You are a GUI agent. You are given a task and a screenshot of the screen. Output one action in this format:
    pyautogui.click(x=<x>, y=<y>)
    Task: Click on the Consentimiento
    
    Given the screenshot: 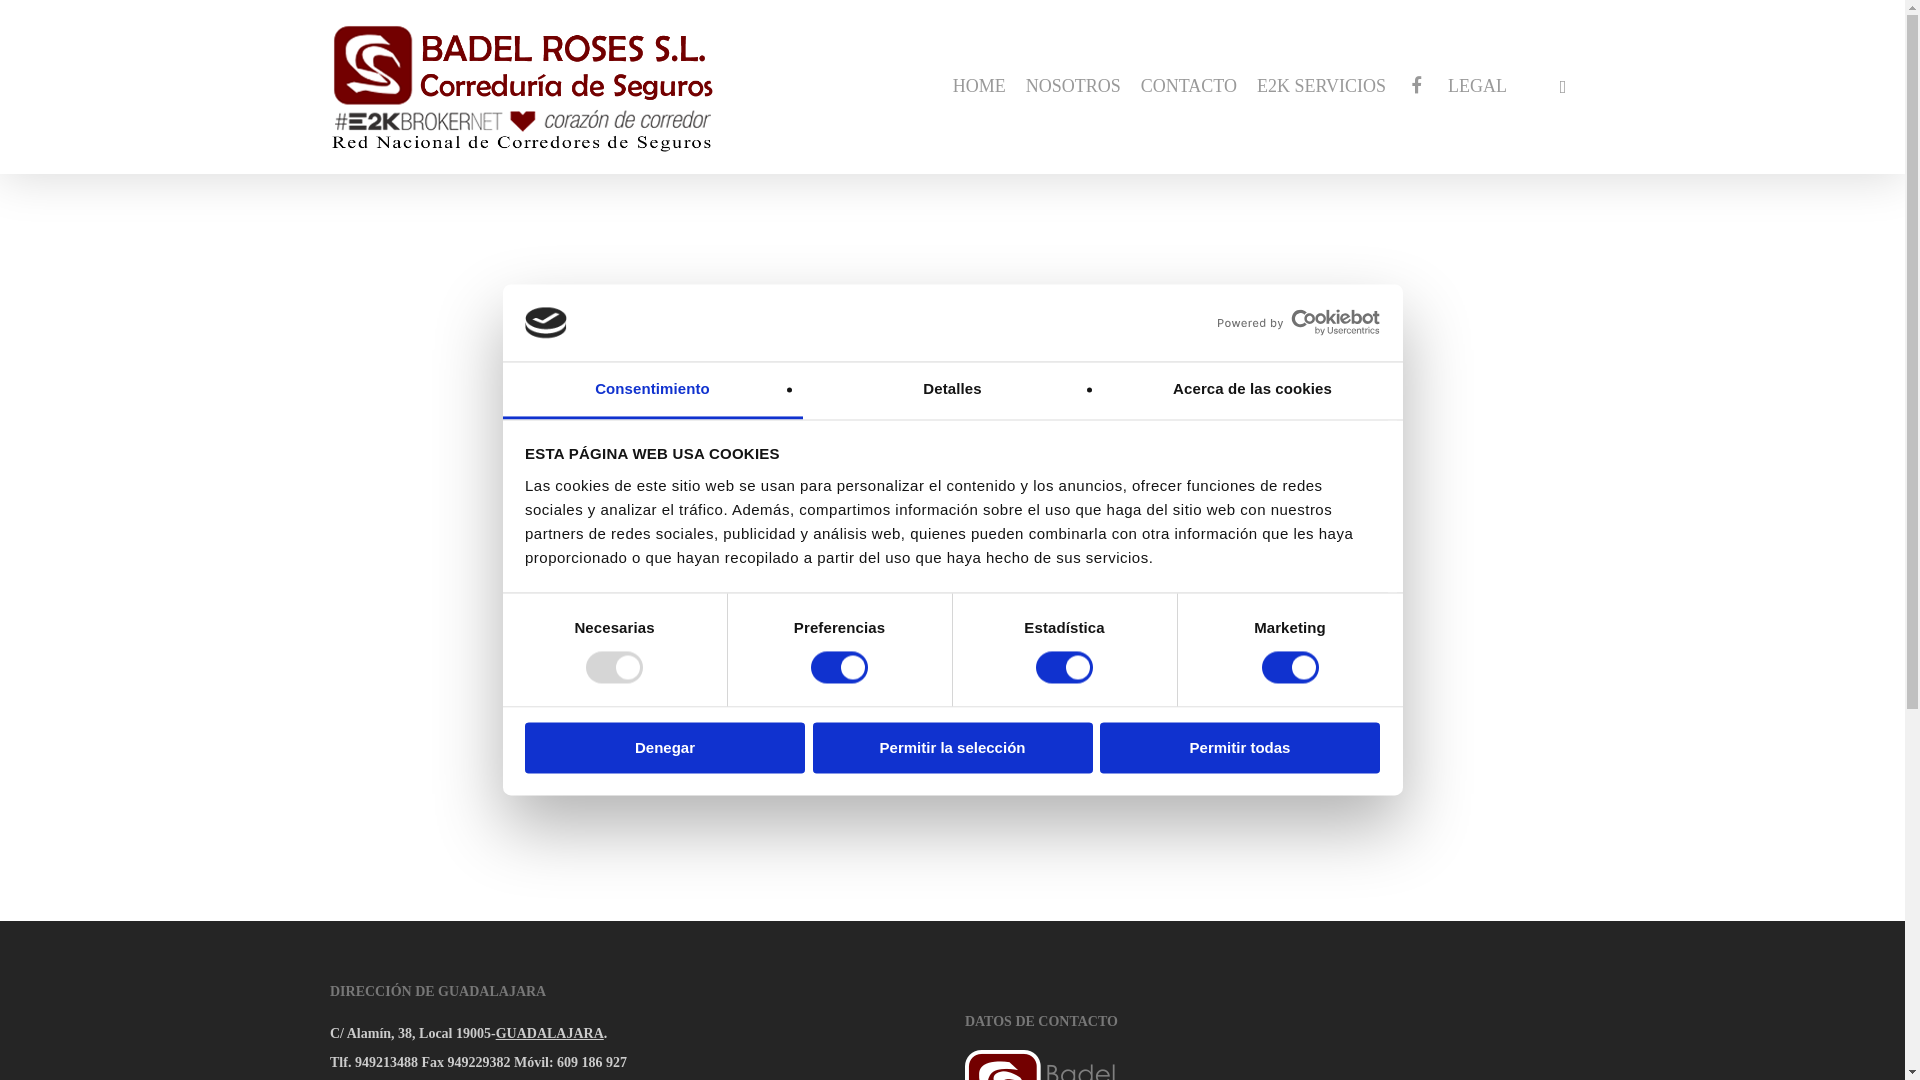 What is the action you would take?
    pyautogui.click(x=652, y=390)
    